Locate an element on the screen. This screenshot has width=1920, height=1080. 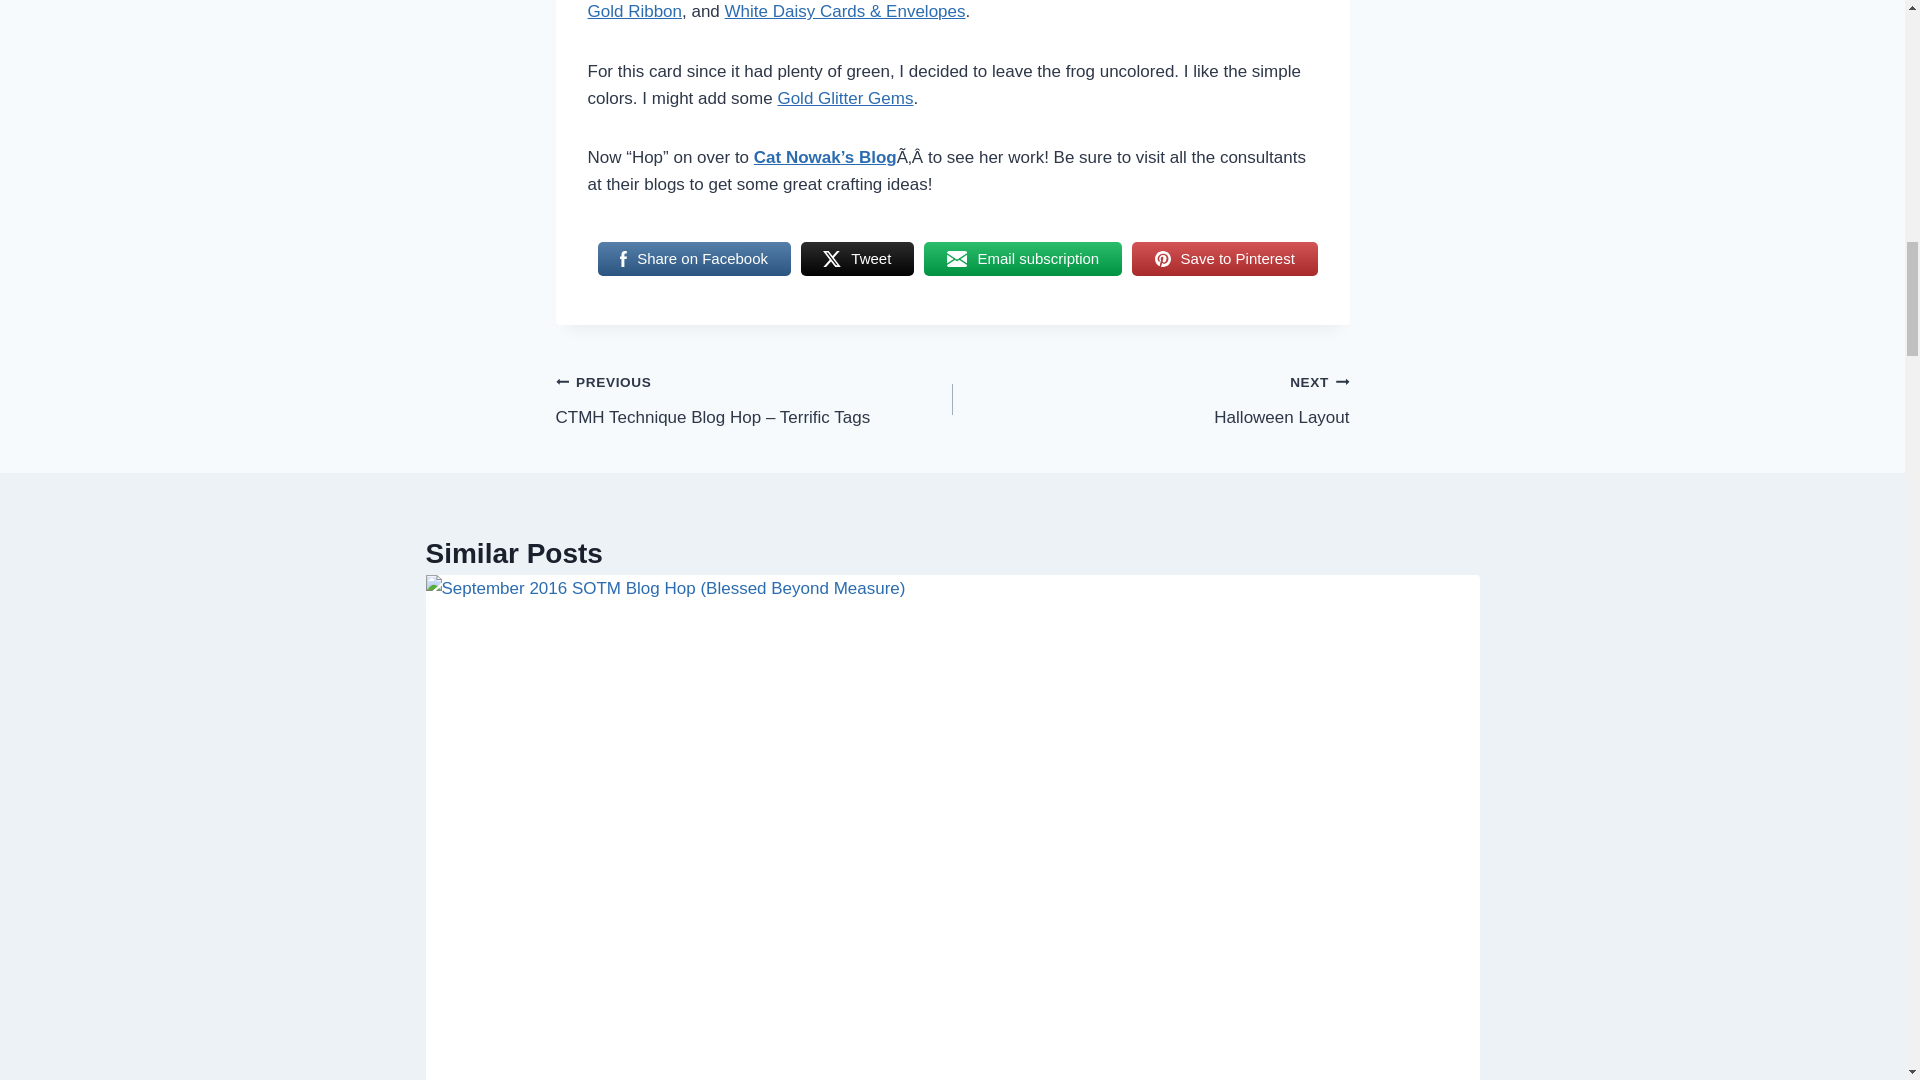
Email subscription is located at coordinates (1022, 258).